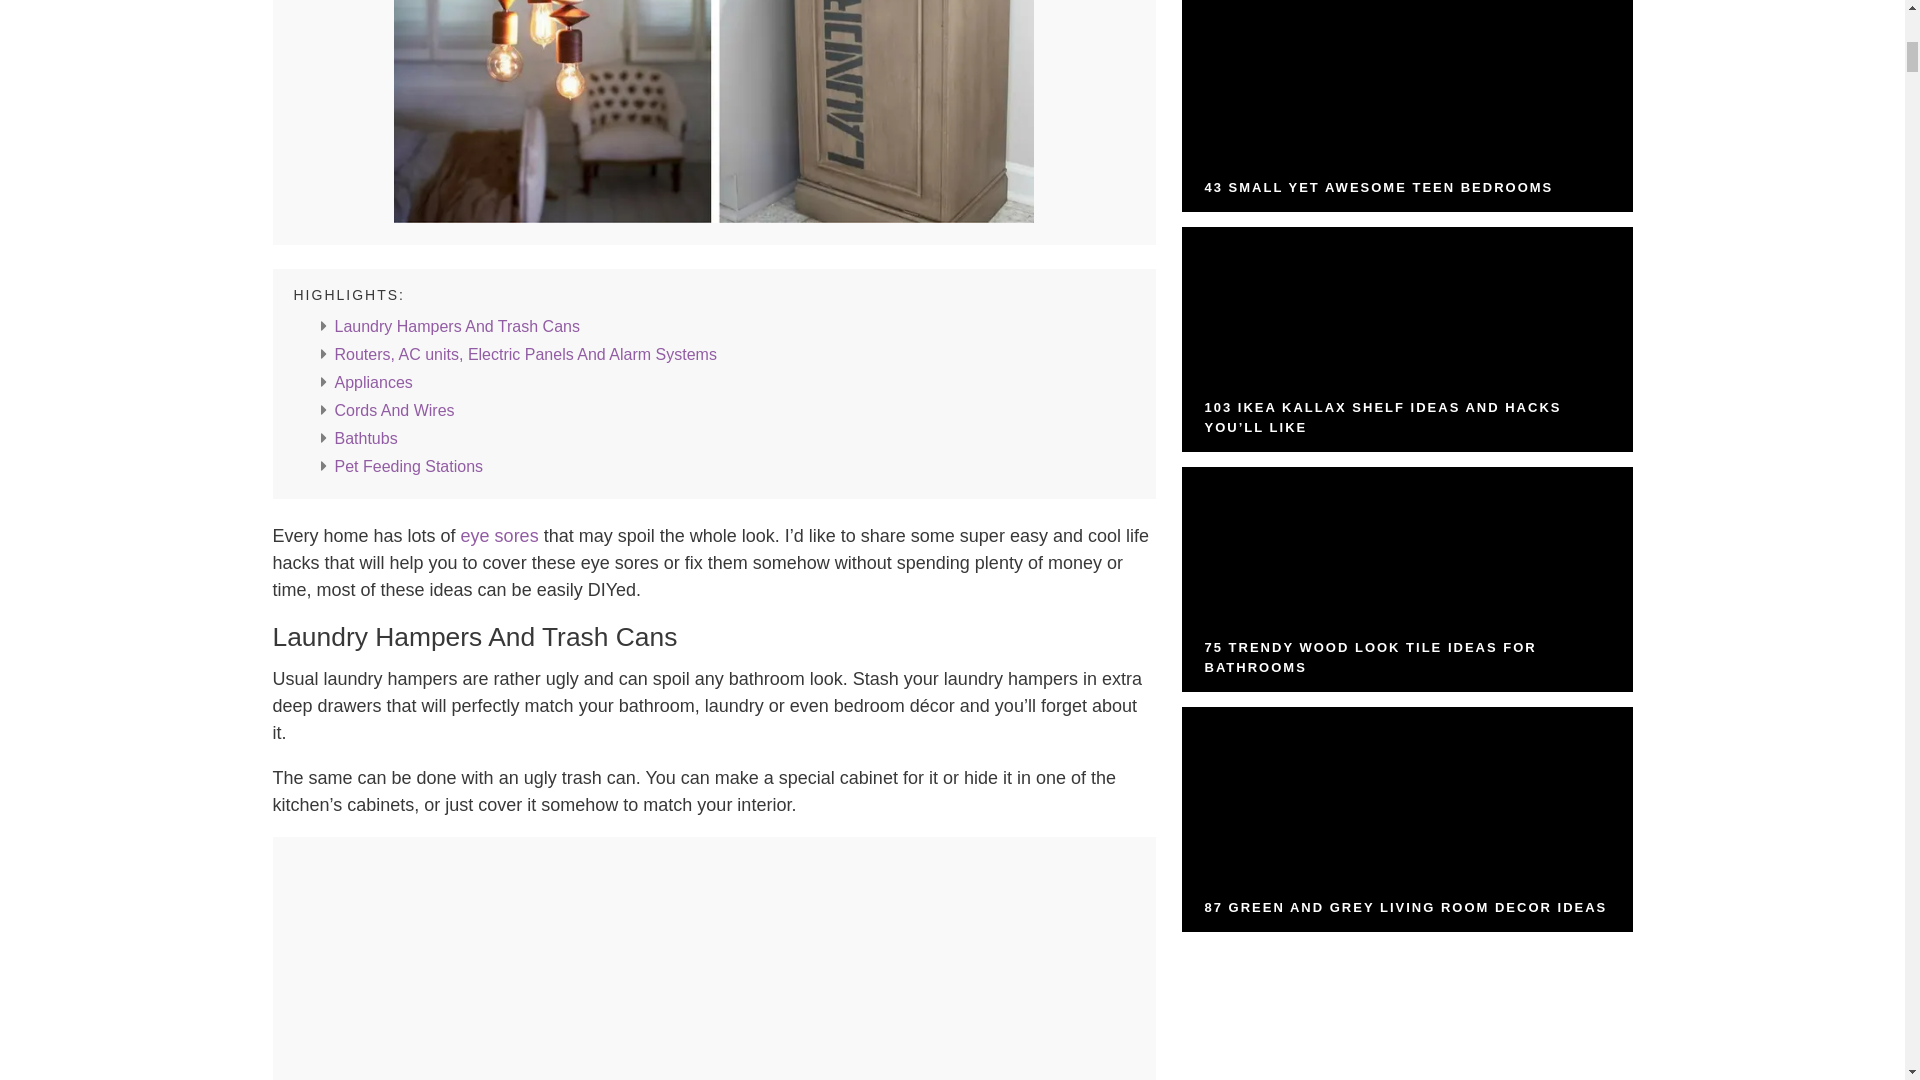 The image size is (1920, 1080). What do you see at coordinates (456, 326) in the screenshot?
I see `Laundry Hampers And Trash Cans` at bounding box center [456, 326].